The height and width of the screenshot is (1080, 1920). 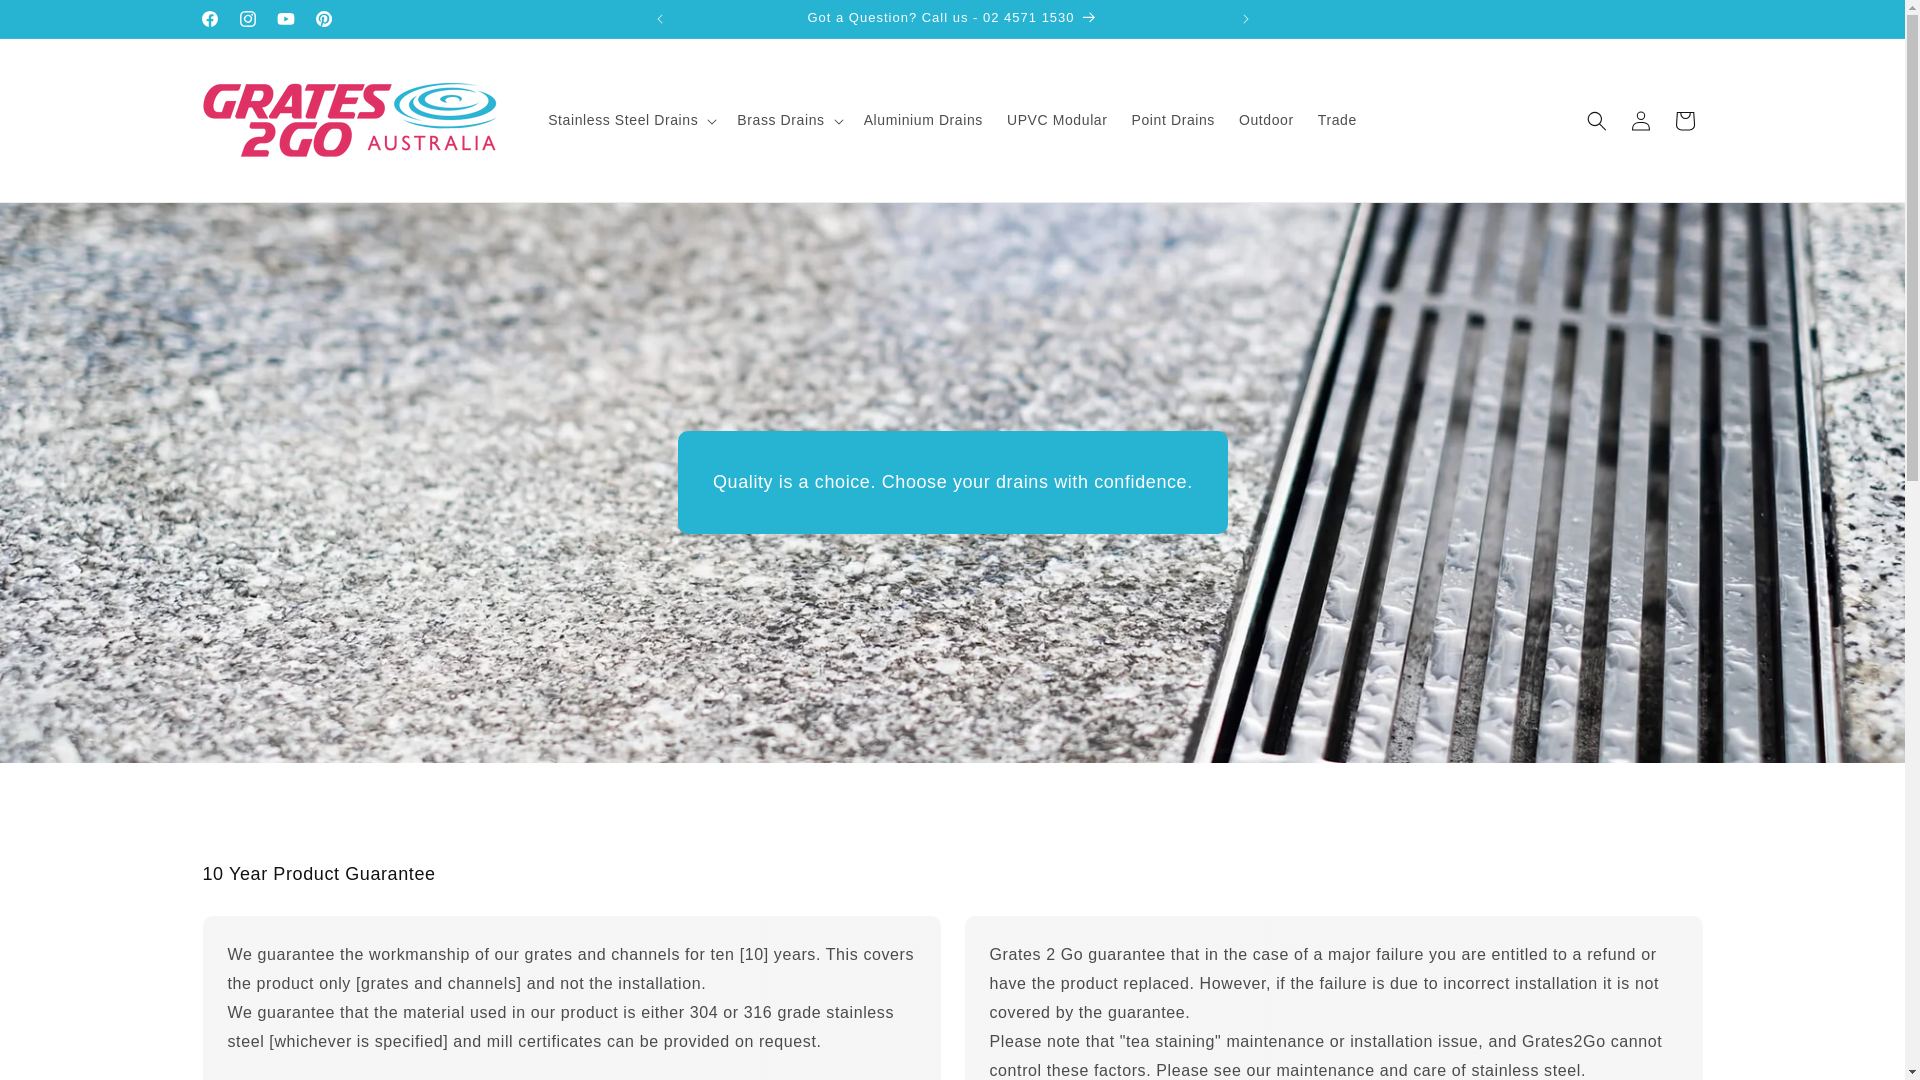 I want to click on Instagram, so click(x=247, y=19).